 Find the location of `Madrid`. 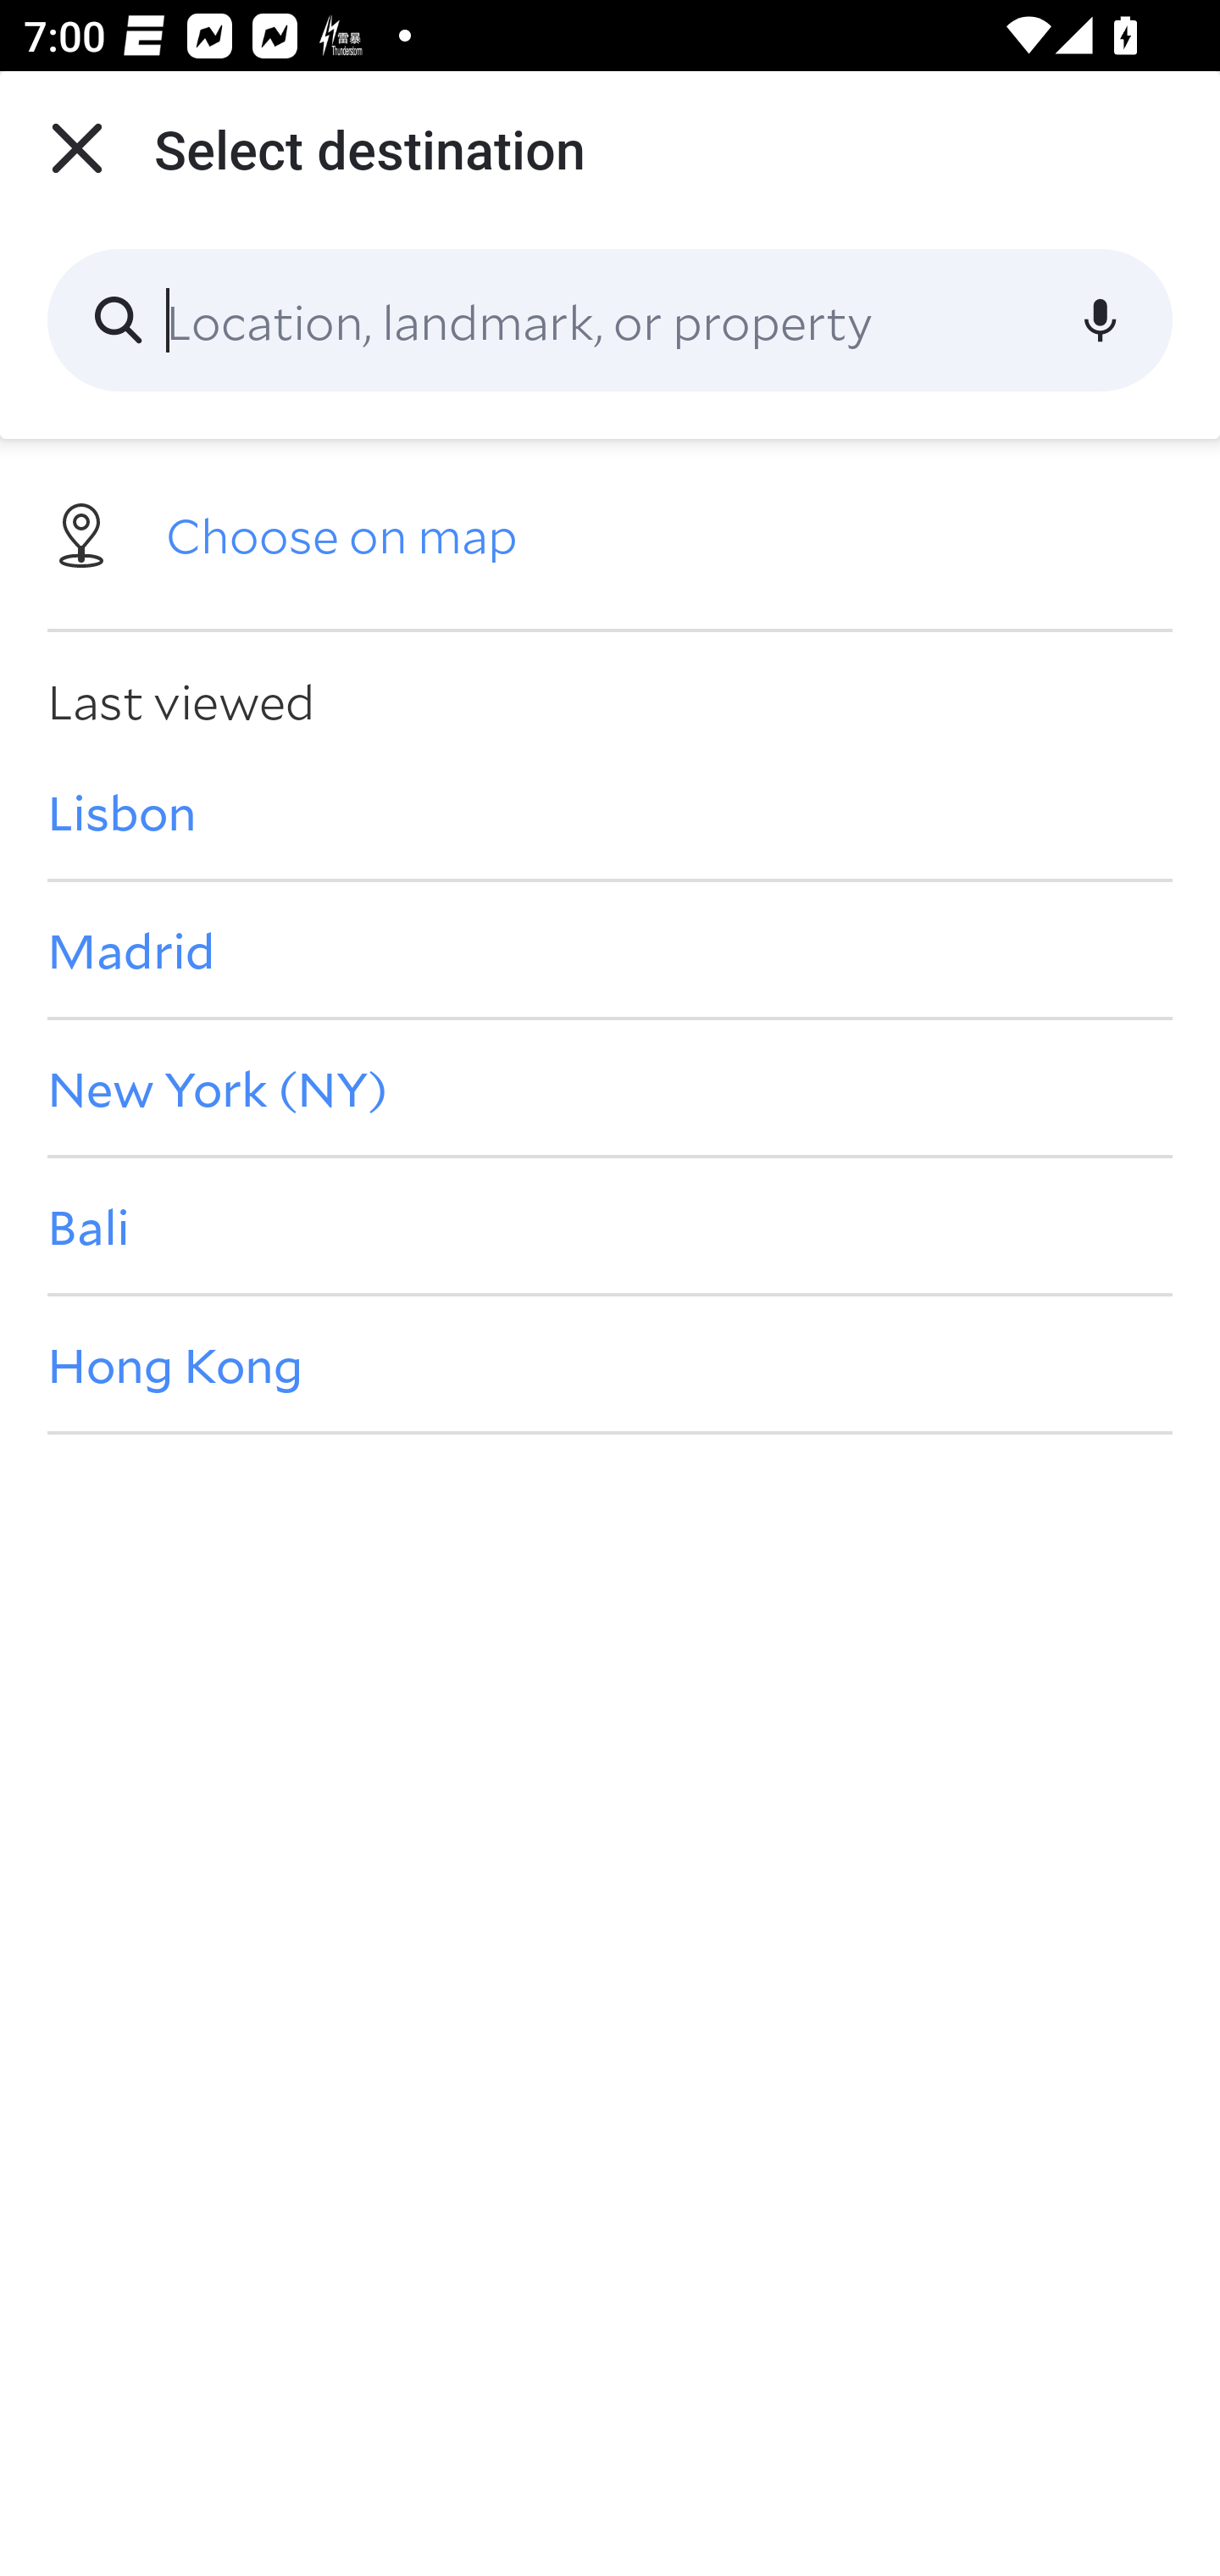

Madrid is located at coordinates (610, 949).